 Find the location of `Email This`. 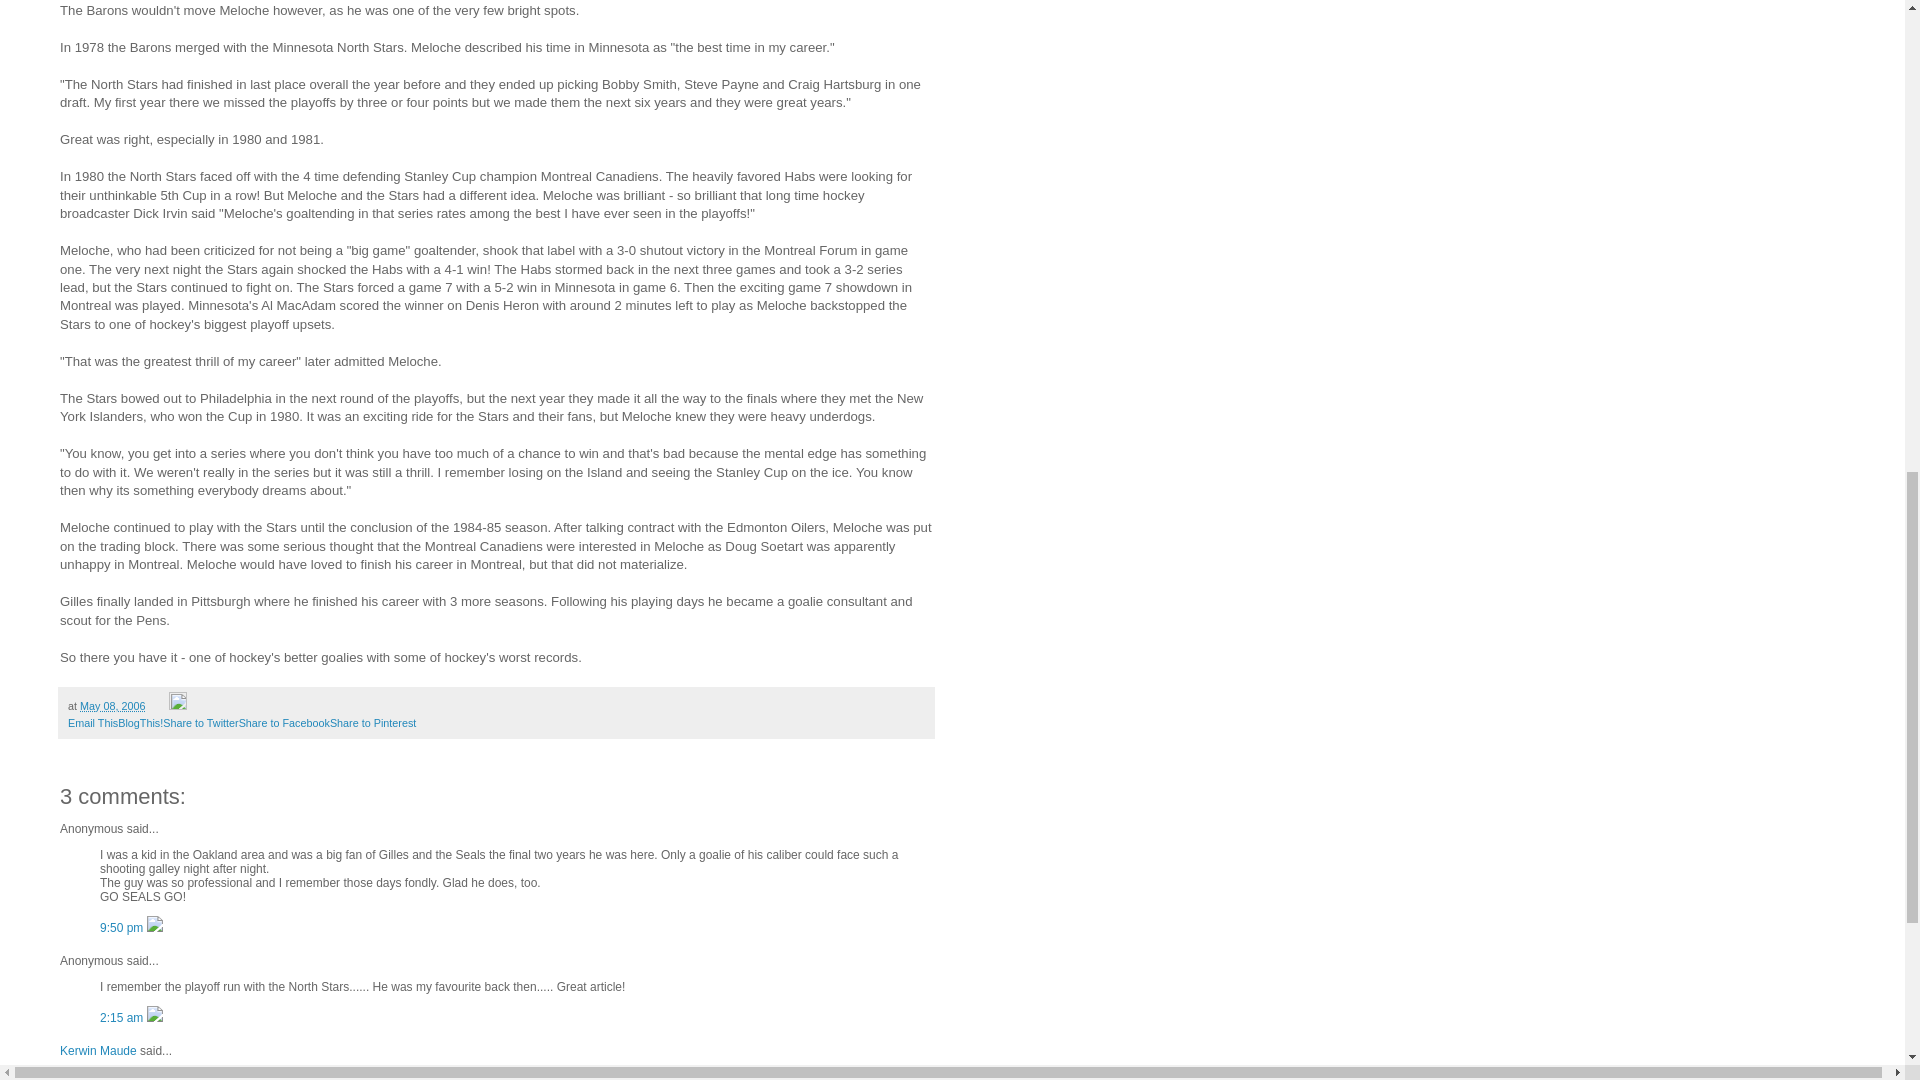

Email This is located at coordinates (92, 723).